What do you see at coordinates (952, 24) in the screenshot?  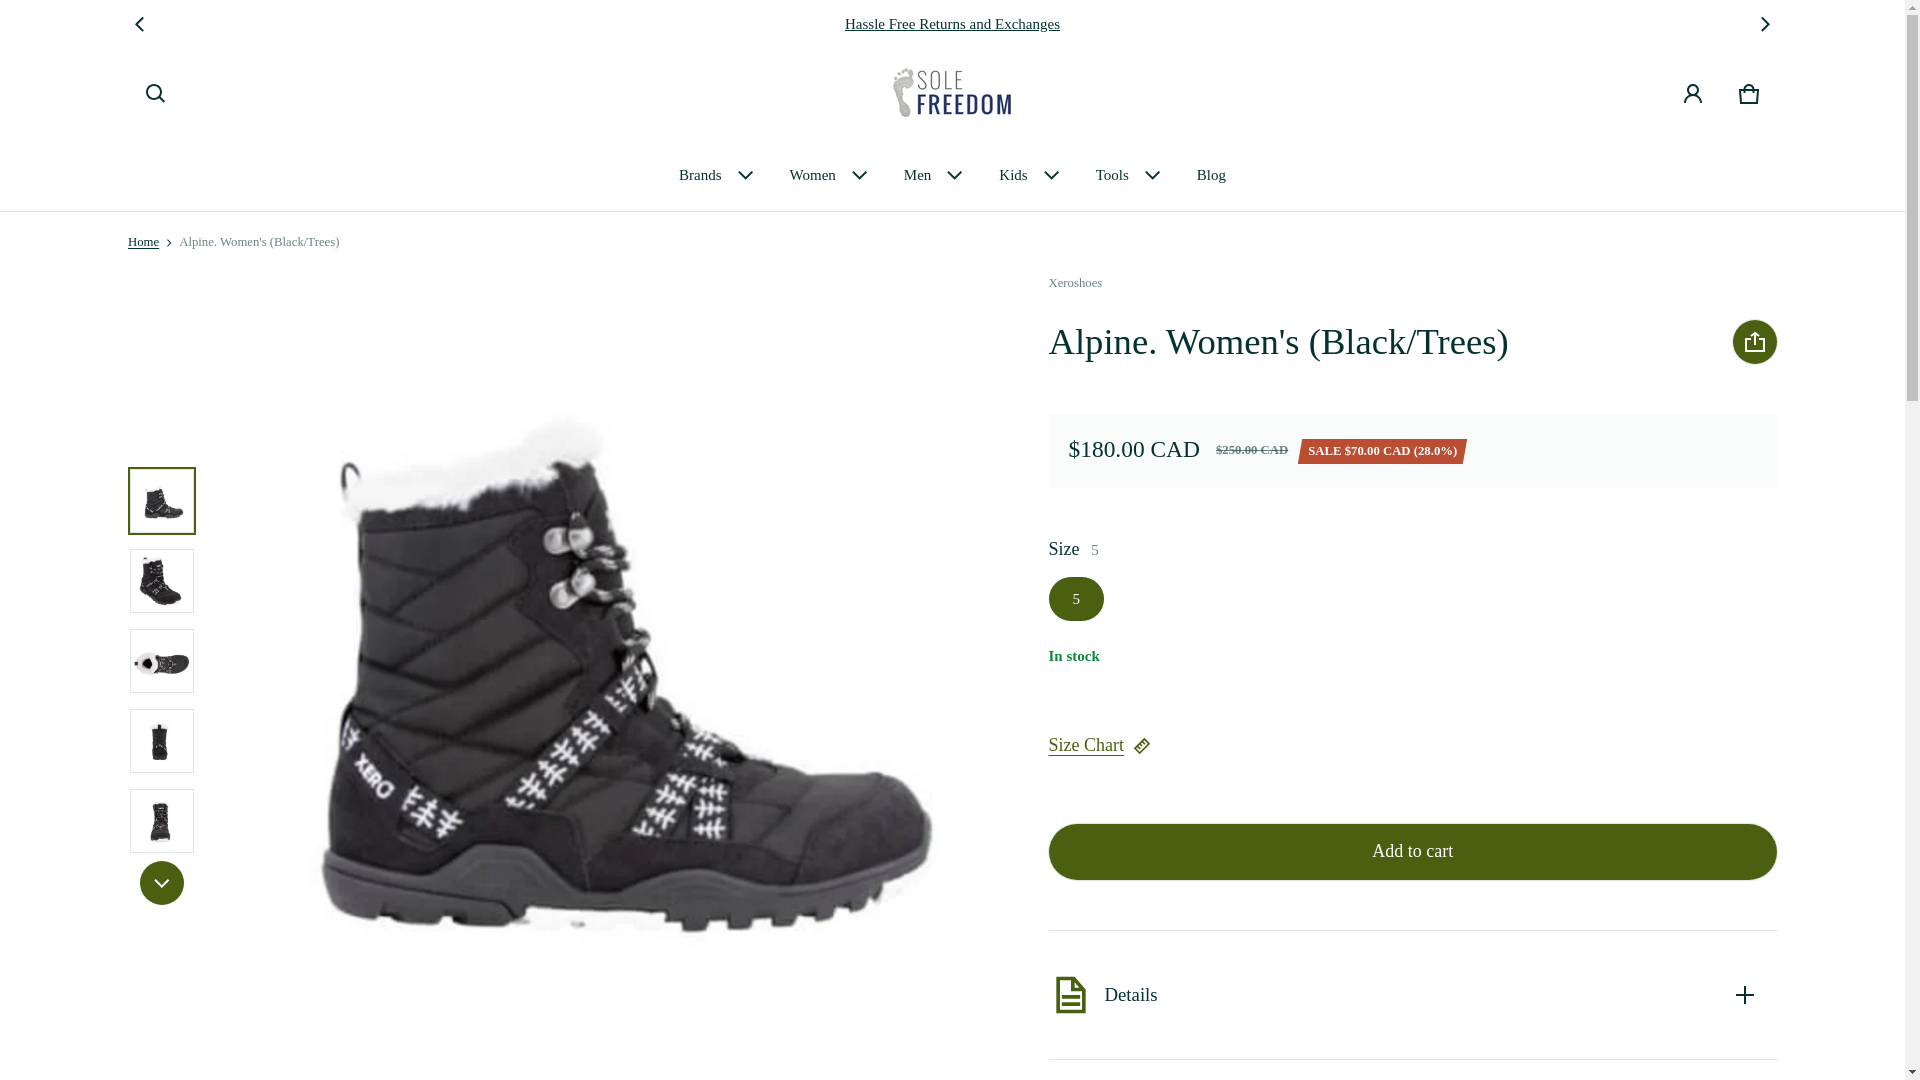 I see `Hassle Free Returns and Exchanges` at bounding box center [952, 24].